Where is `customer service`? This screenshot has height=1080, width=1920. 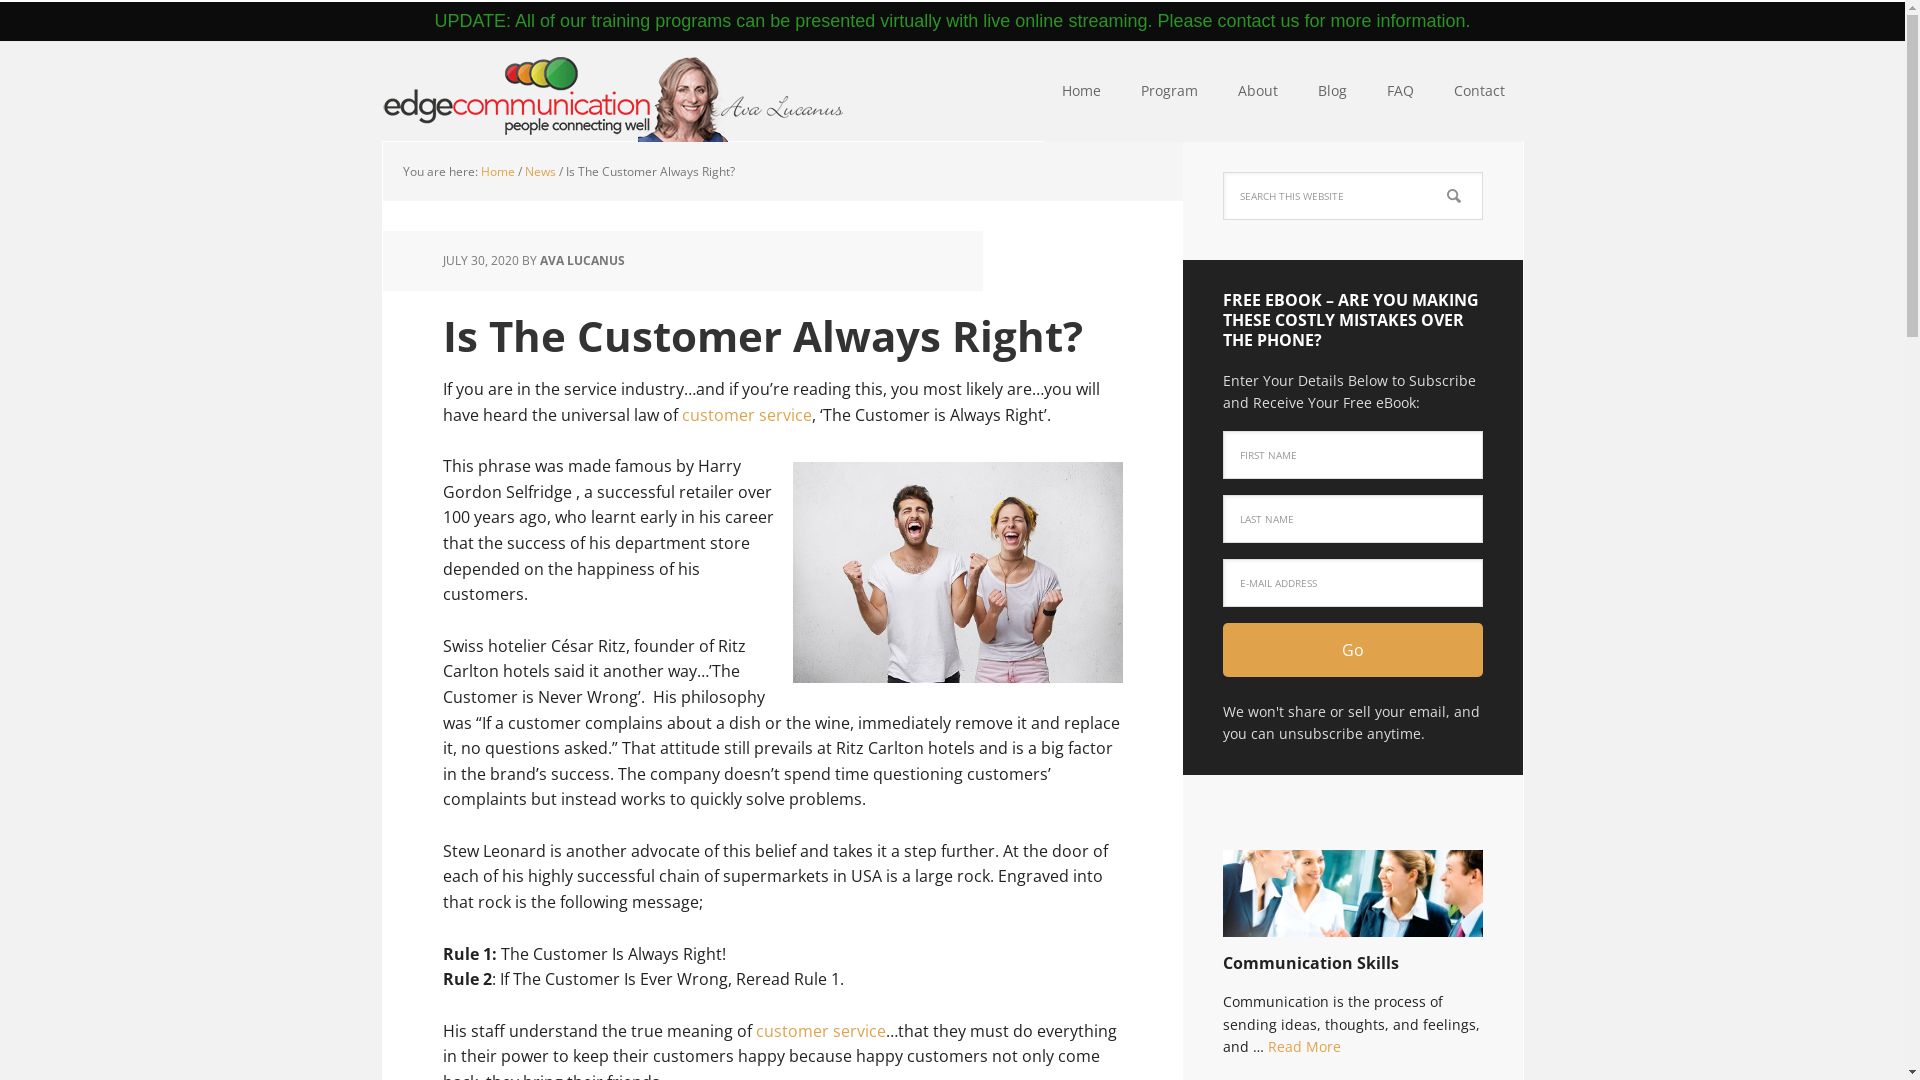 customer service is located at coordinates (747, 415).